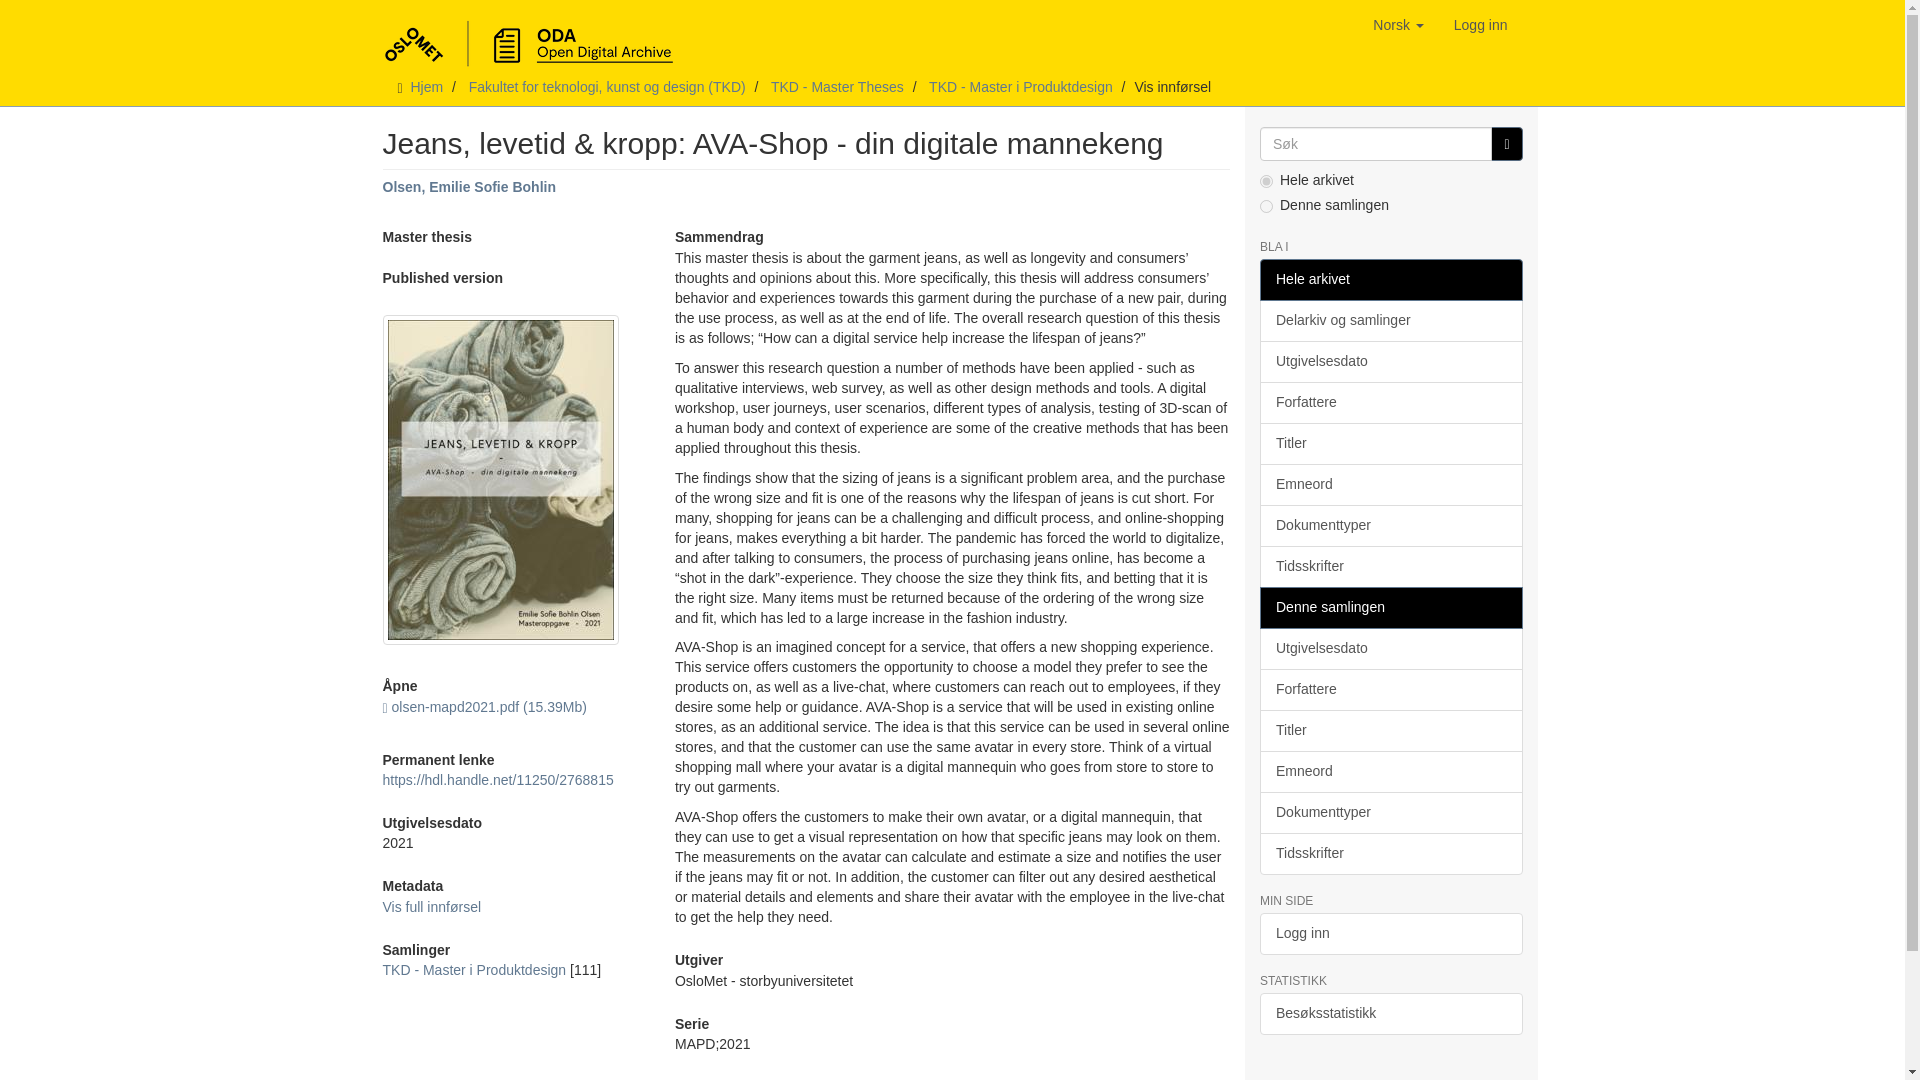  What do you see at coordinates (474, 970) in the screenshot?
I see `TKD - Master i Produktdesign` at bounding box center [474, 970].